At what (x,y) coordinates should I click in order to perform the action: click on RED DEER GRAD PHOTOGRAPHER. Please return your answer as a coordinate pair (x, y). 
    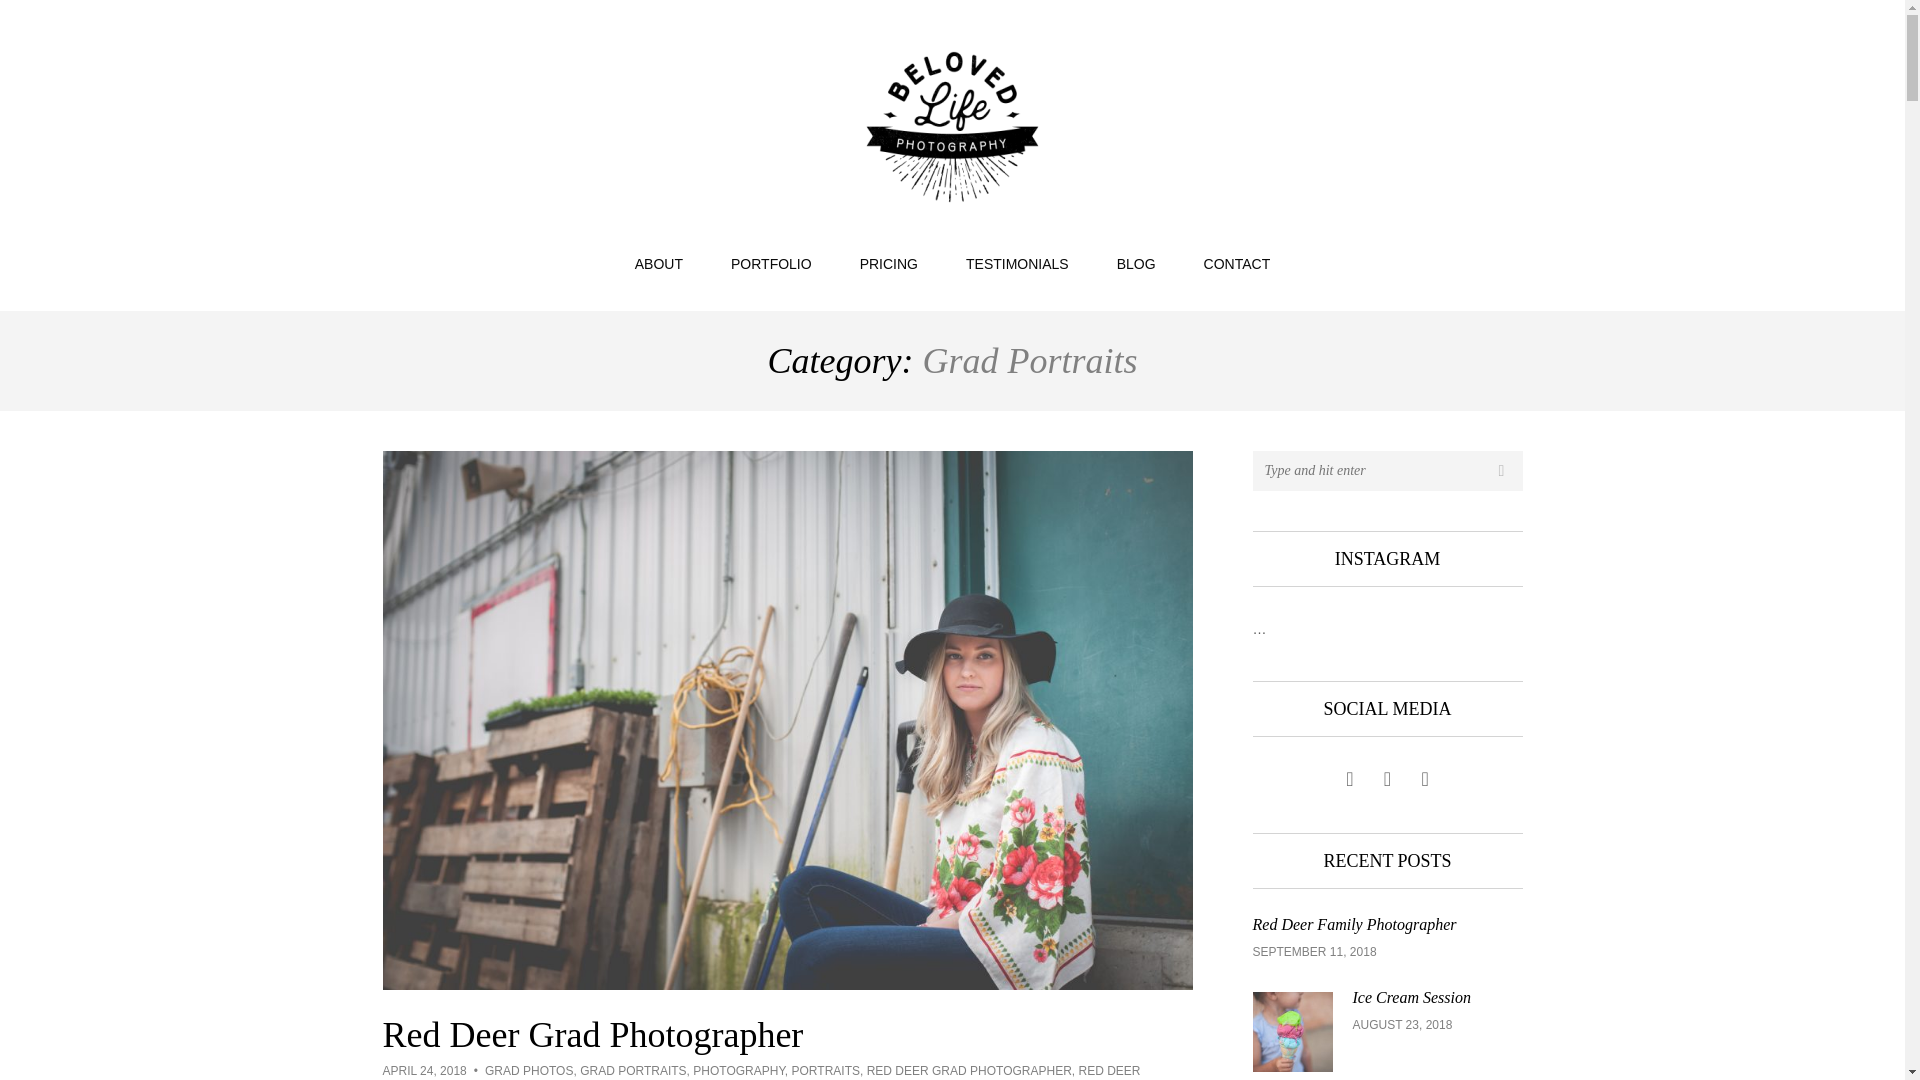
    Looking at the image, I should click on (969, 1070).